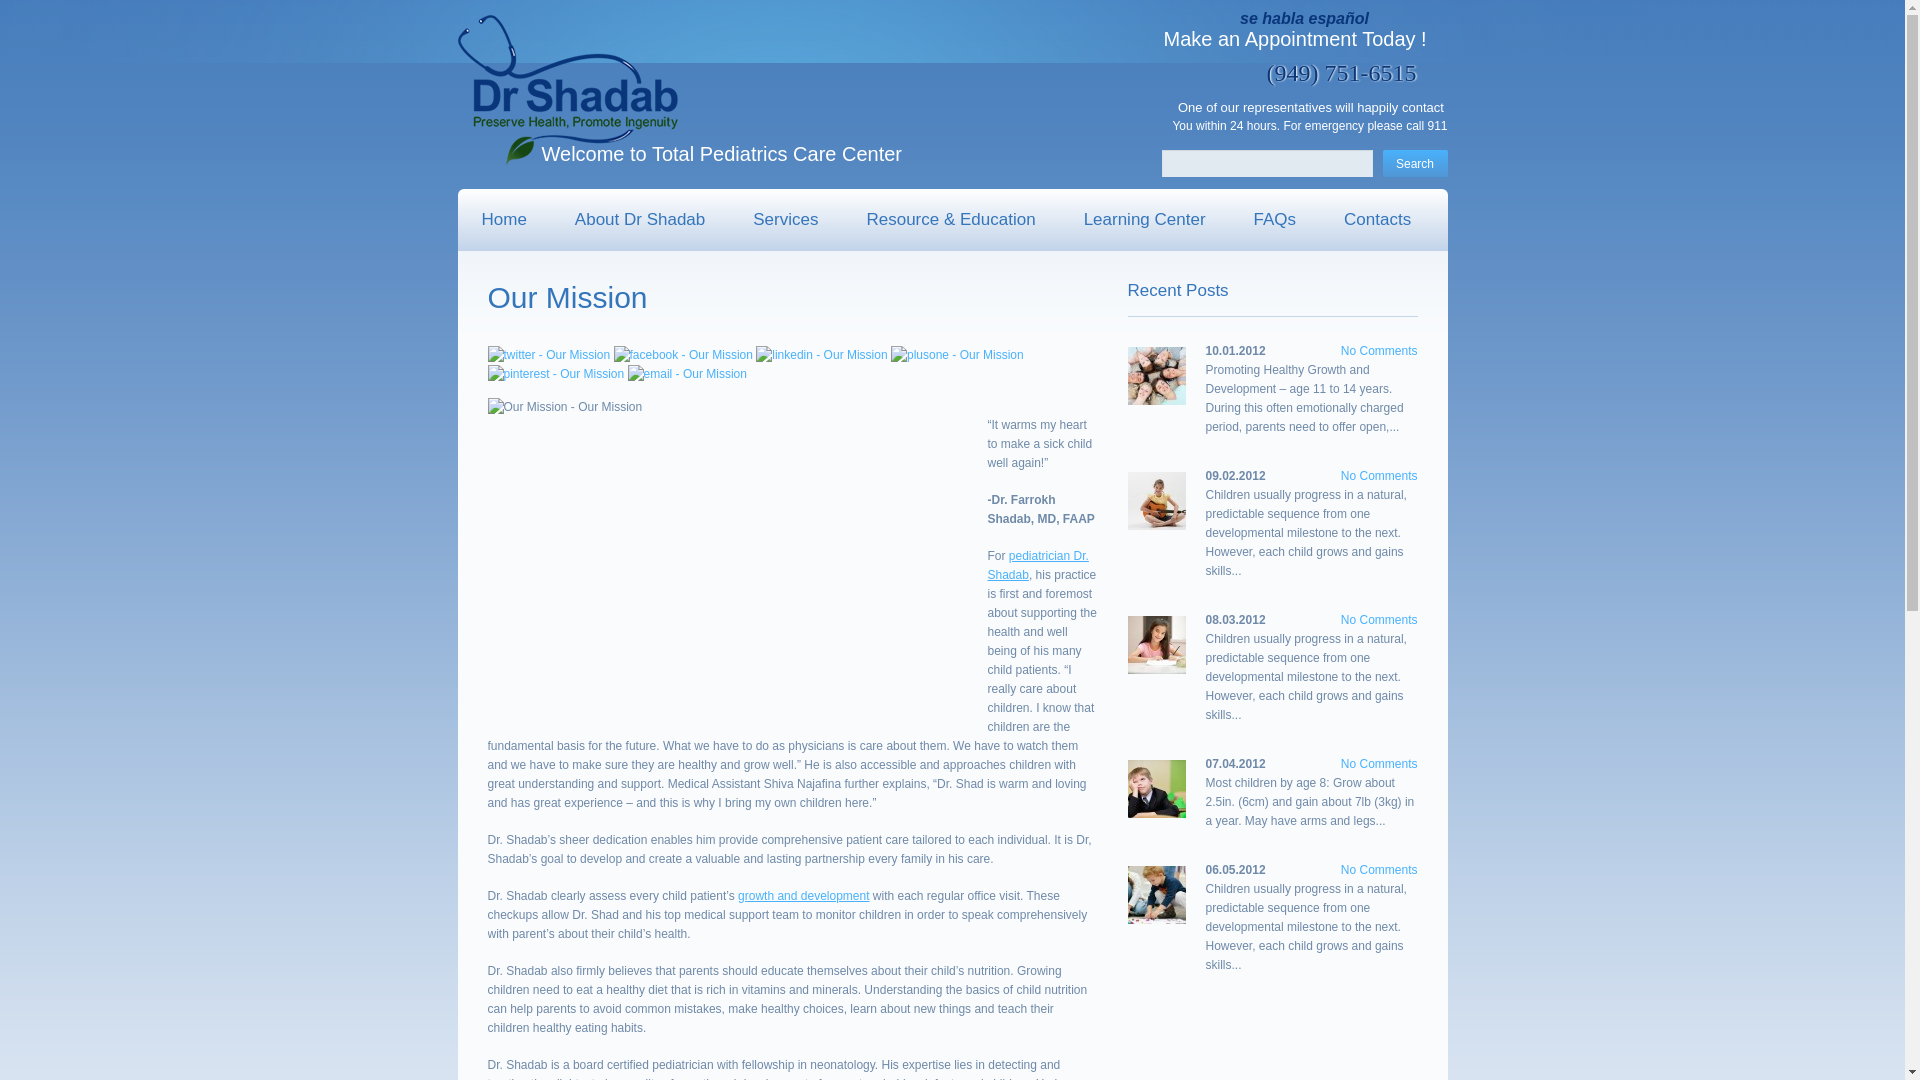 The width and height of the screenshot is (1920, 1080). What do you see at coordinates (548, 355) in the screenshot?
I see `twitter - Our Mission` at bounding box center [548, 355].